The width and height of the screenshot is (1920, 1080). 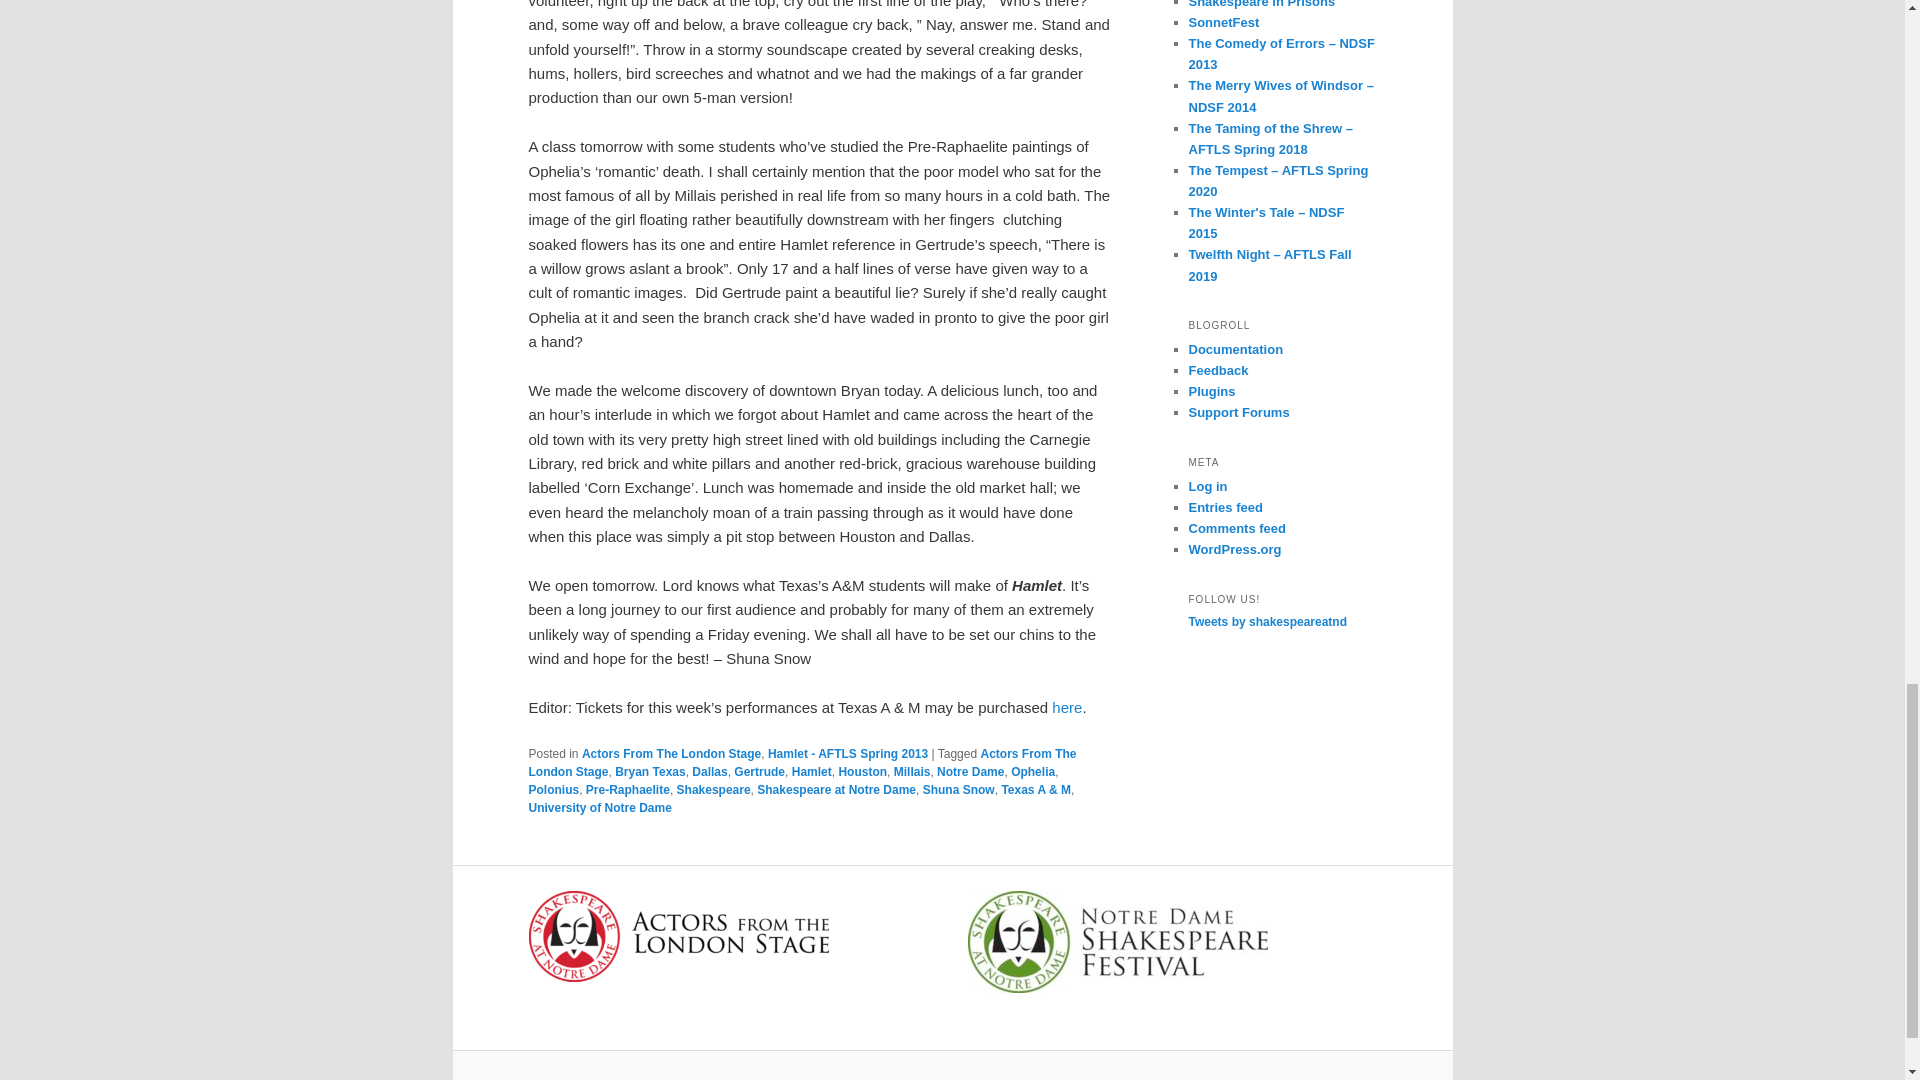 I want to click on Dallas, so click(x=709, y=771).